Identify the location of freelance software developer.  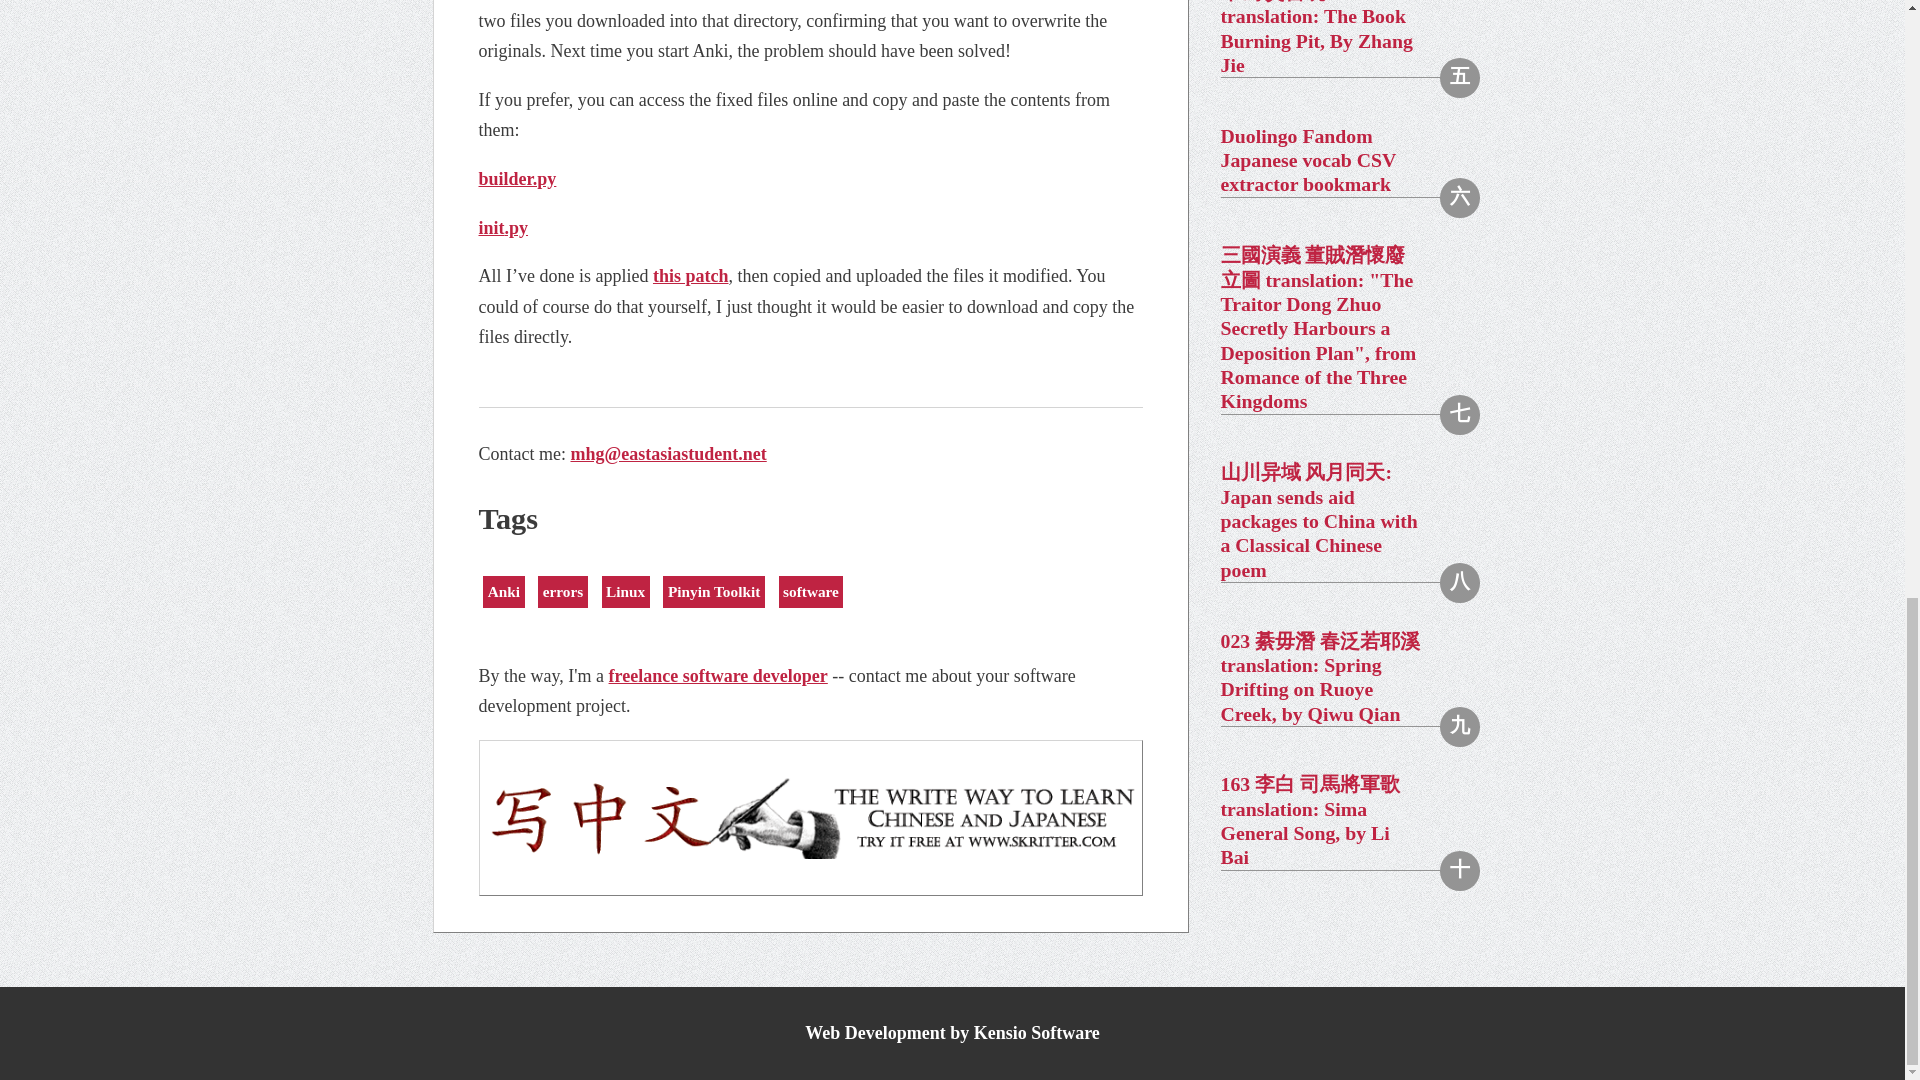
(718, 676).